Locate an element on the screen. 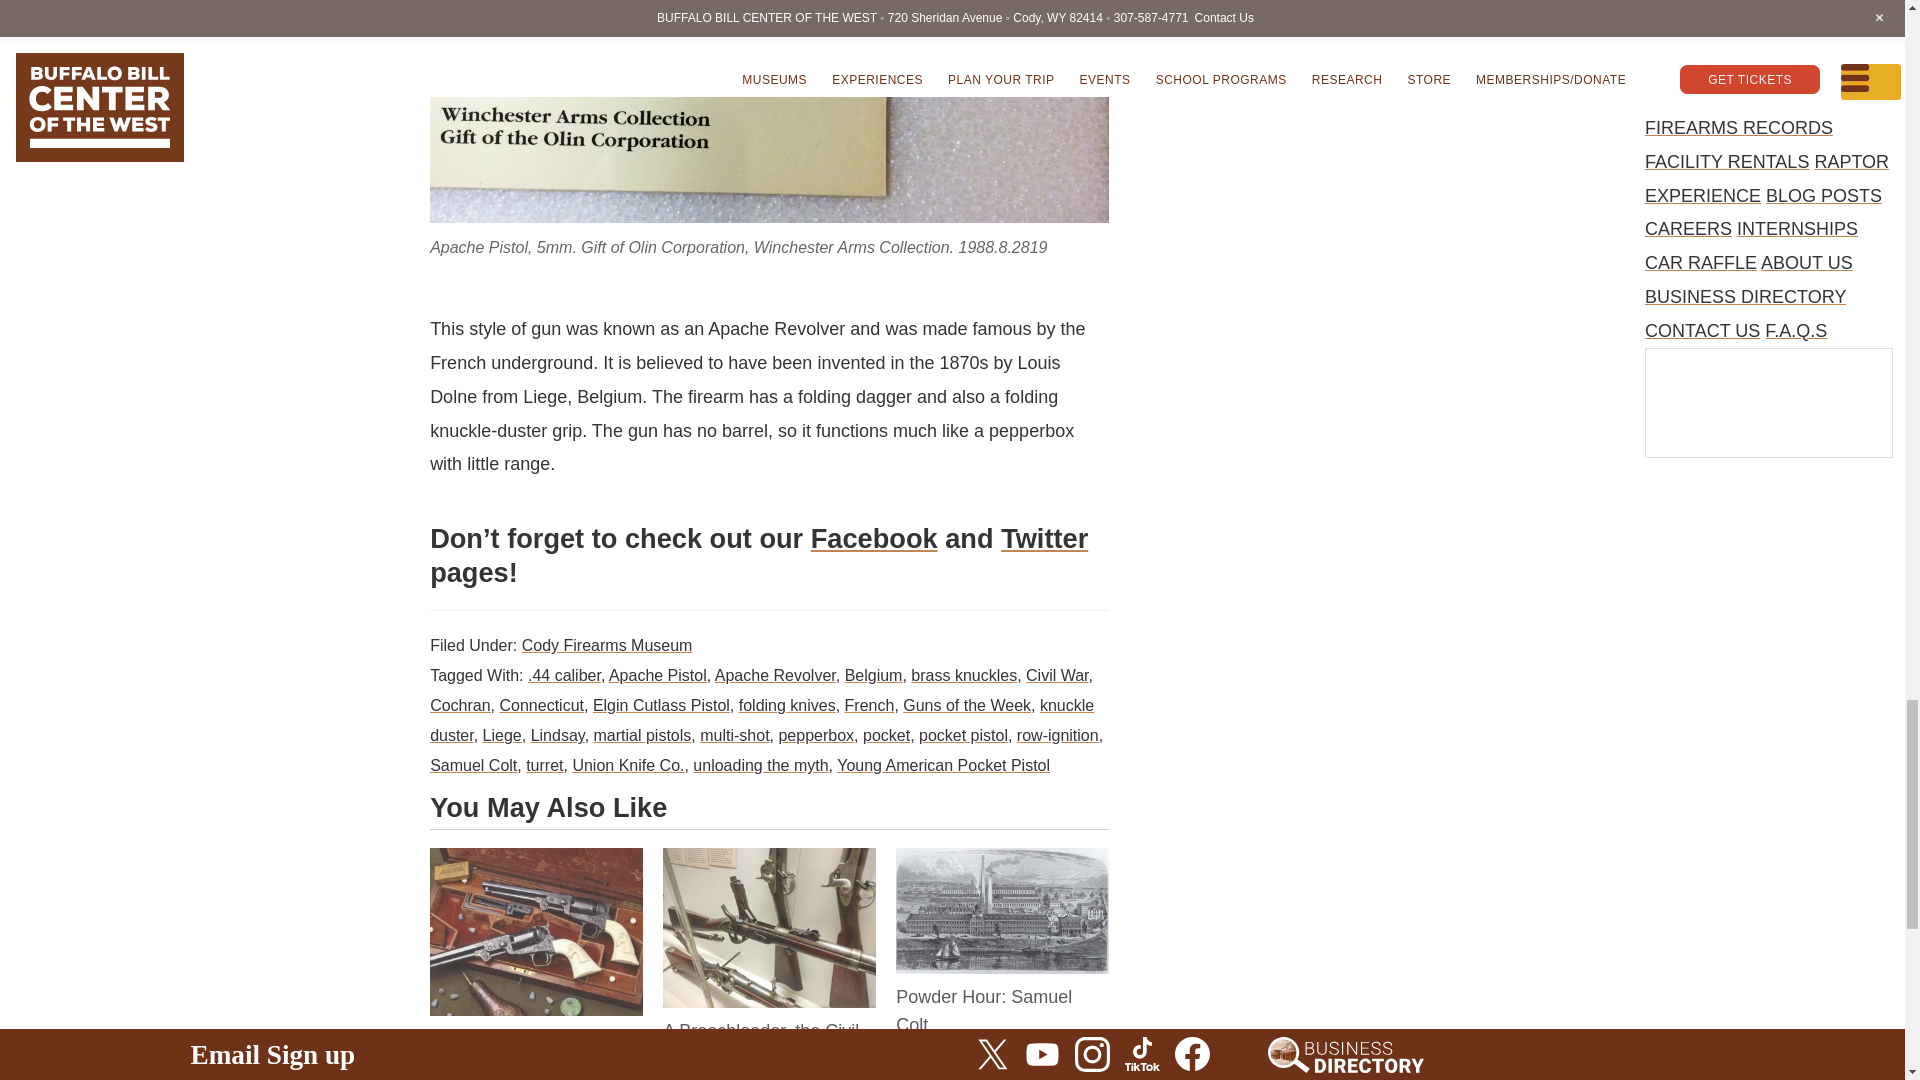  Permanent Link to Powder Hour: Samuel Colt is located at coordinates (984, 1010).